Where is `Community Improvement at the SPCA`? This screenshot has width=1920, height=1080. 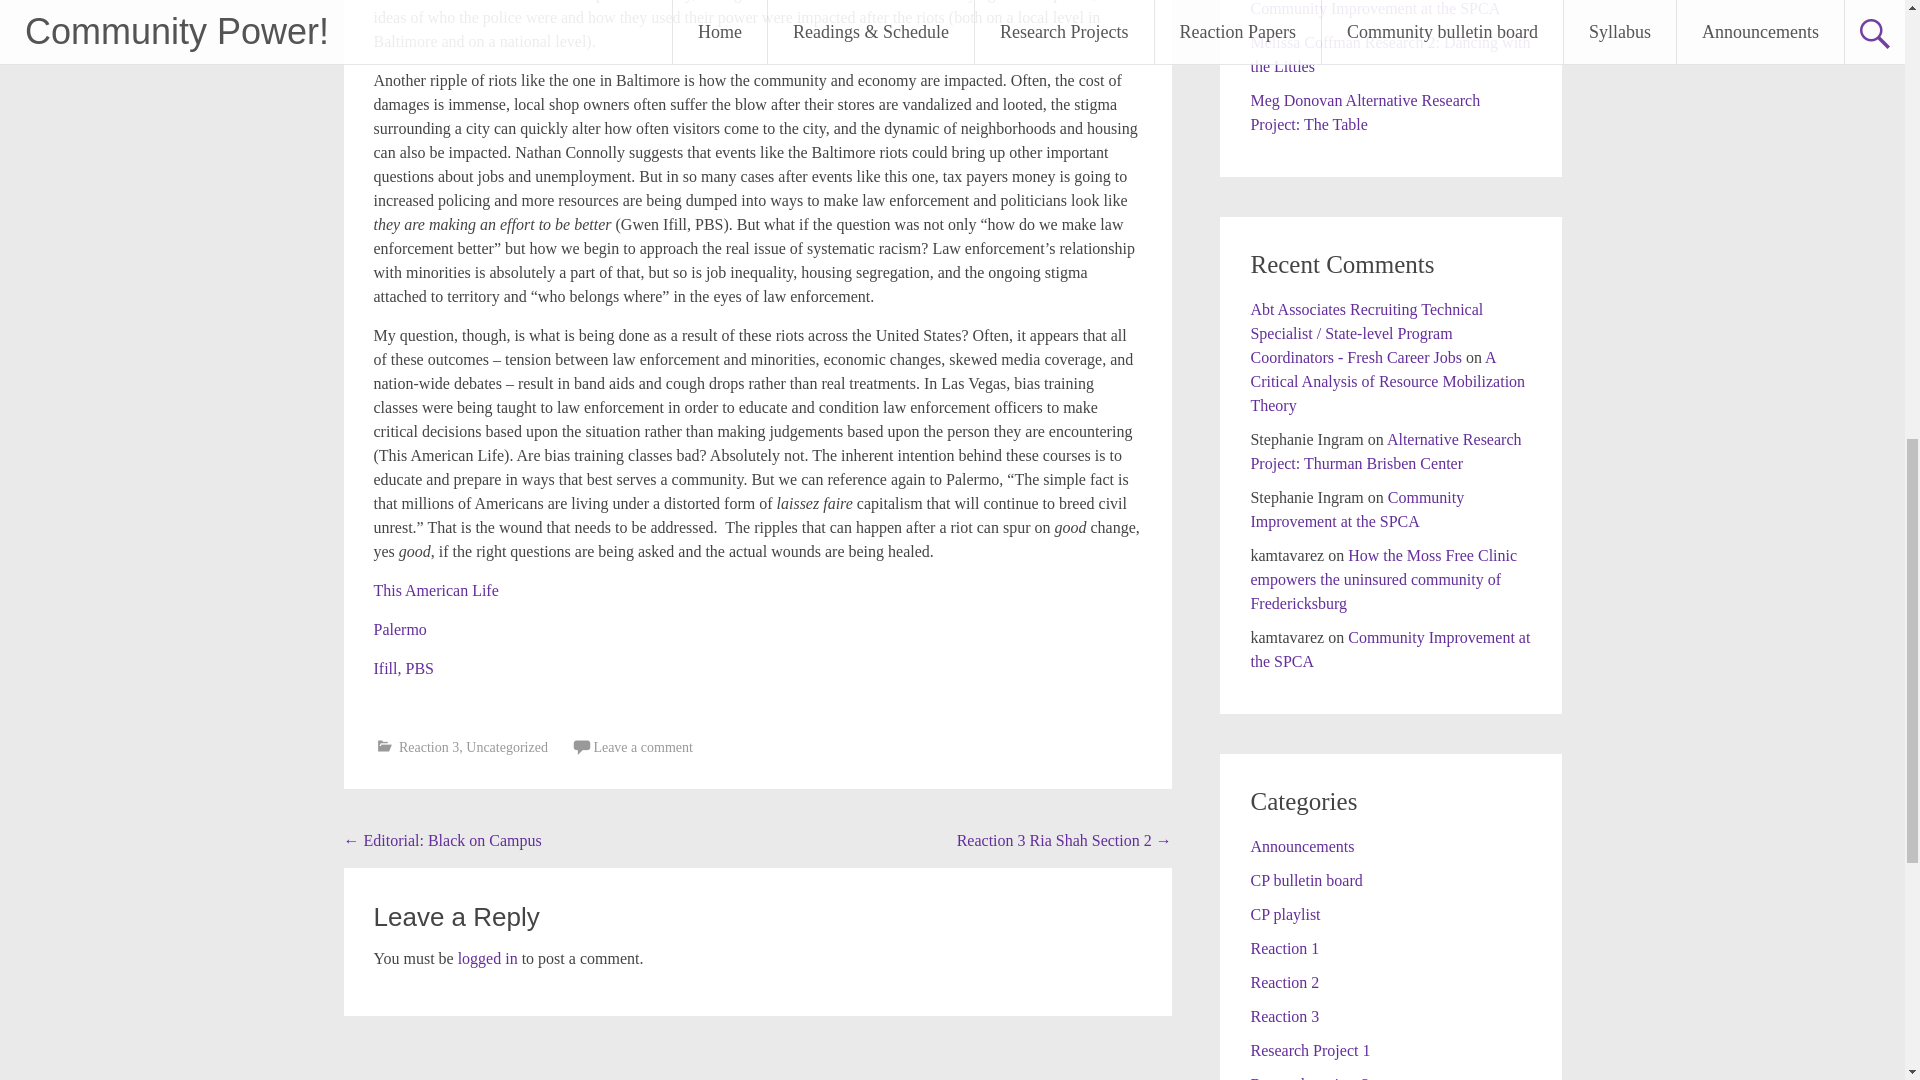 Community Improvement at the SPCA is located at coordinates (1374, 8).